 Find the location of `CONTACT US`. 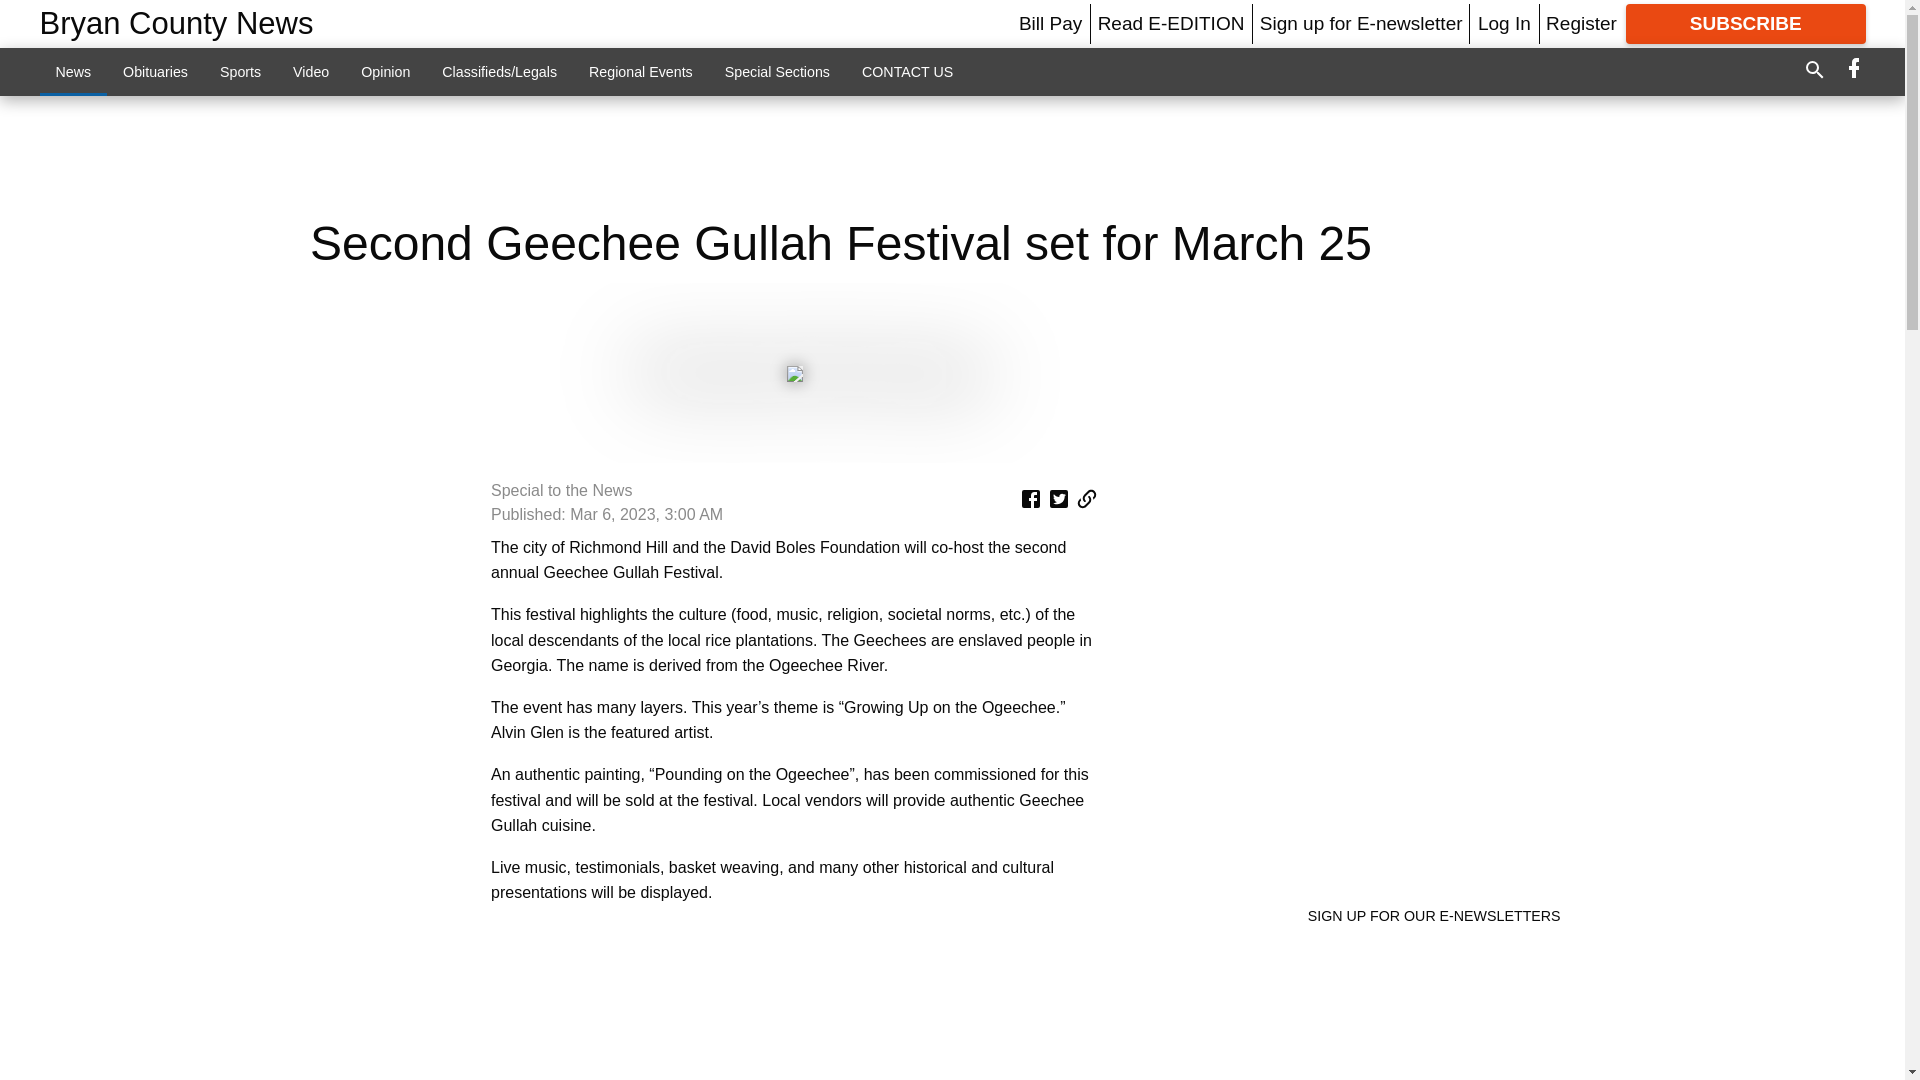

CONTACT US is located at coordinates (908, 71).